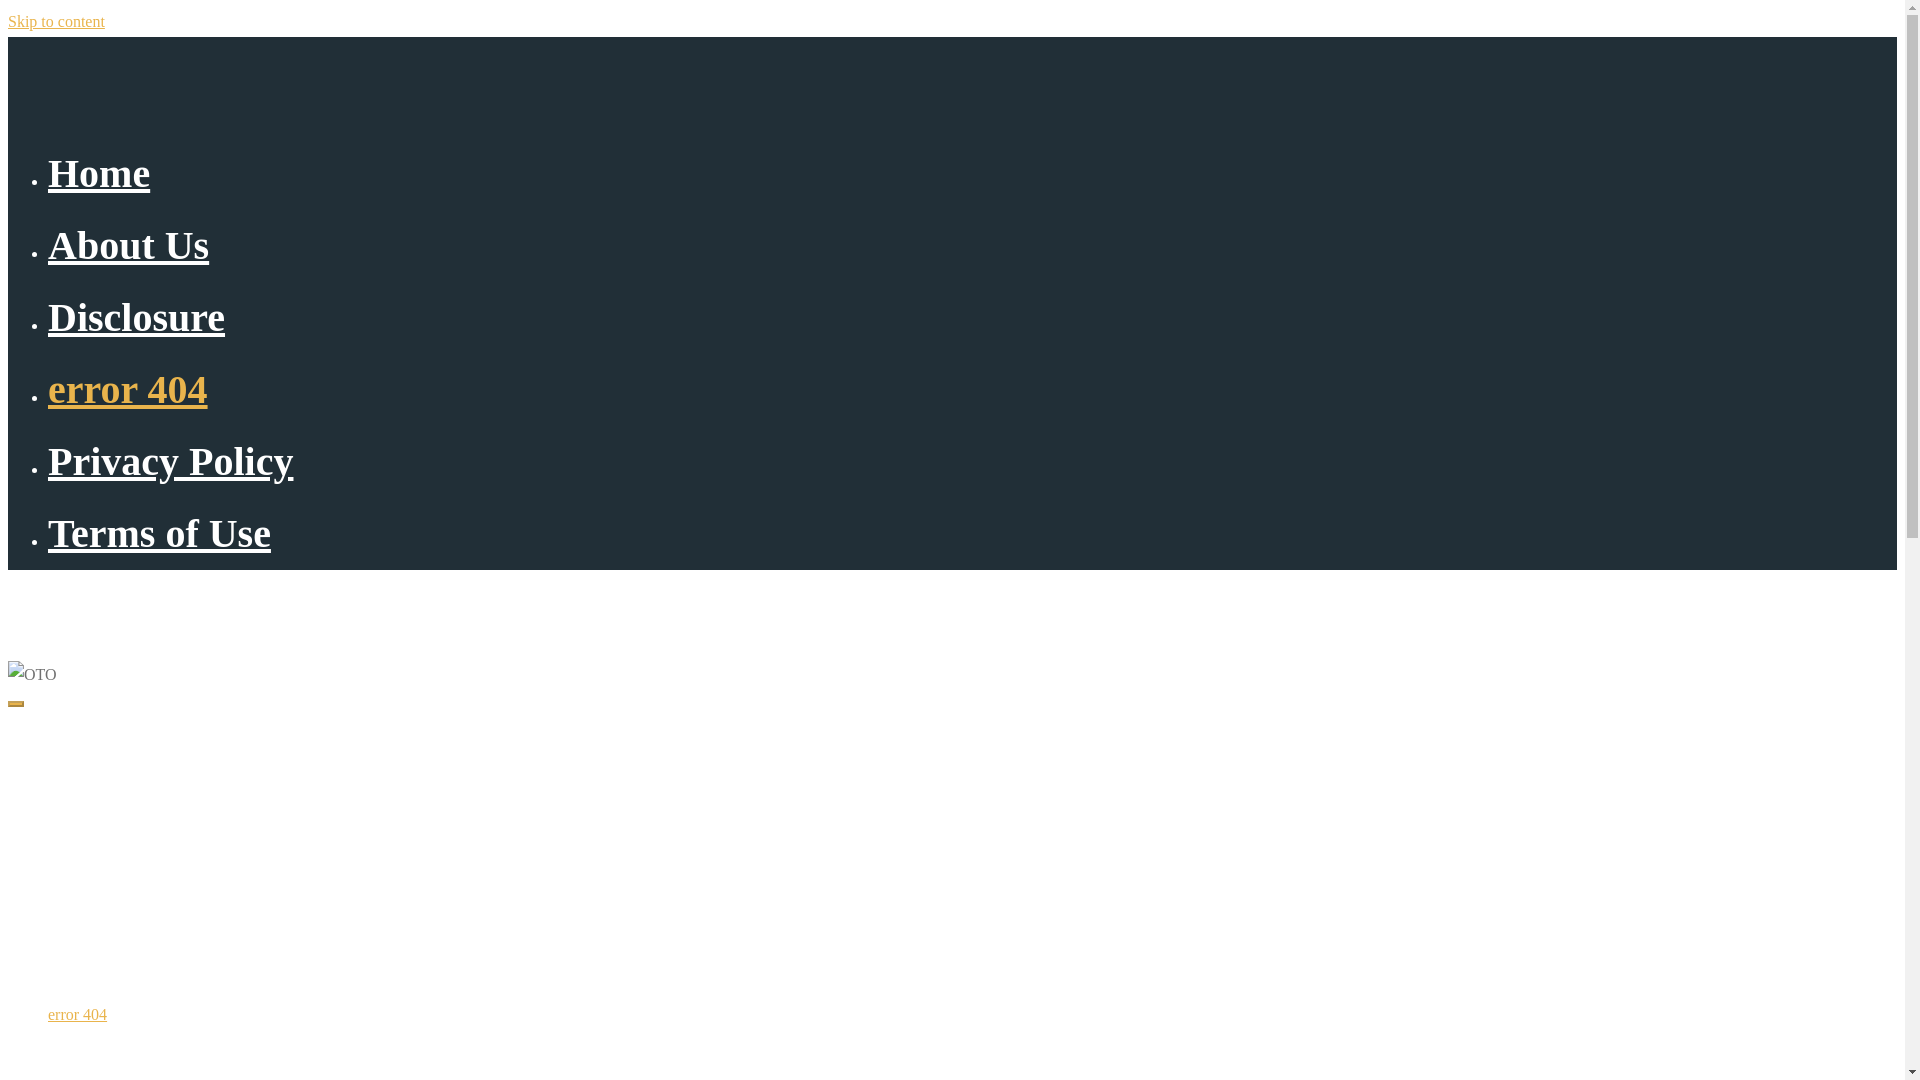 This screenshot has height=1080, width=1920. I want to click on error 404, so click(128, 389).